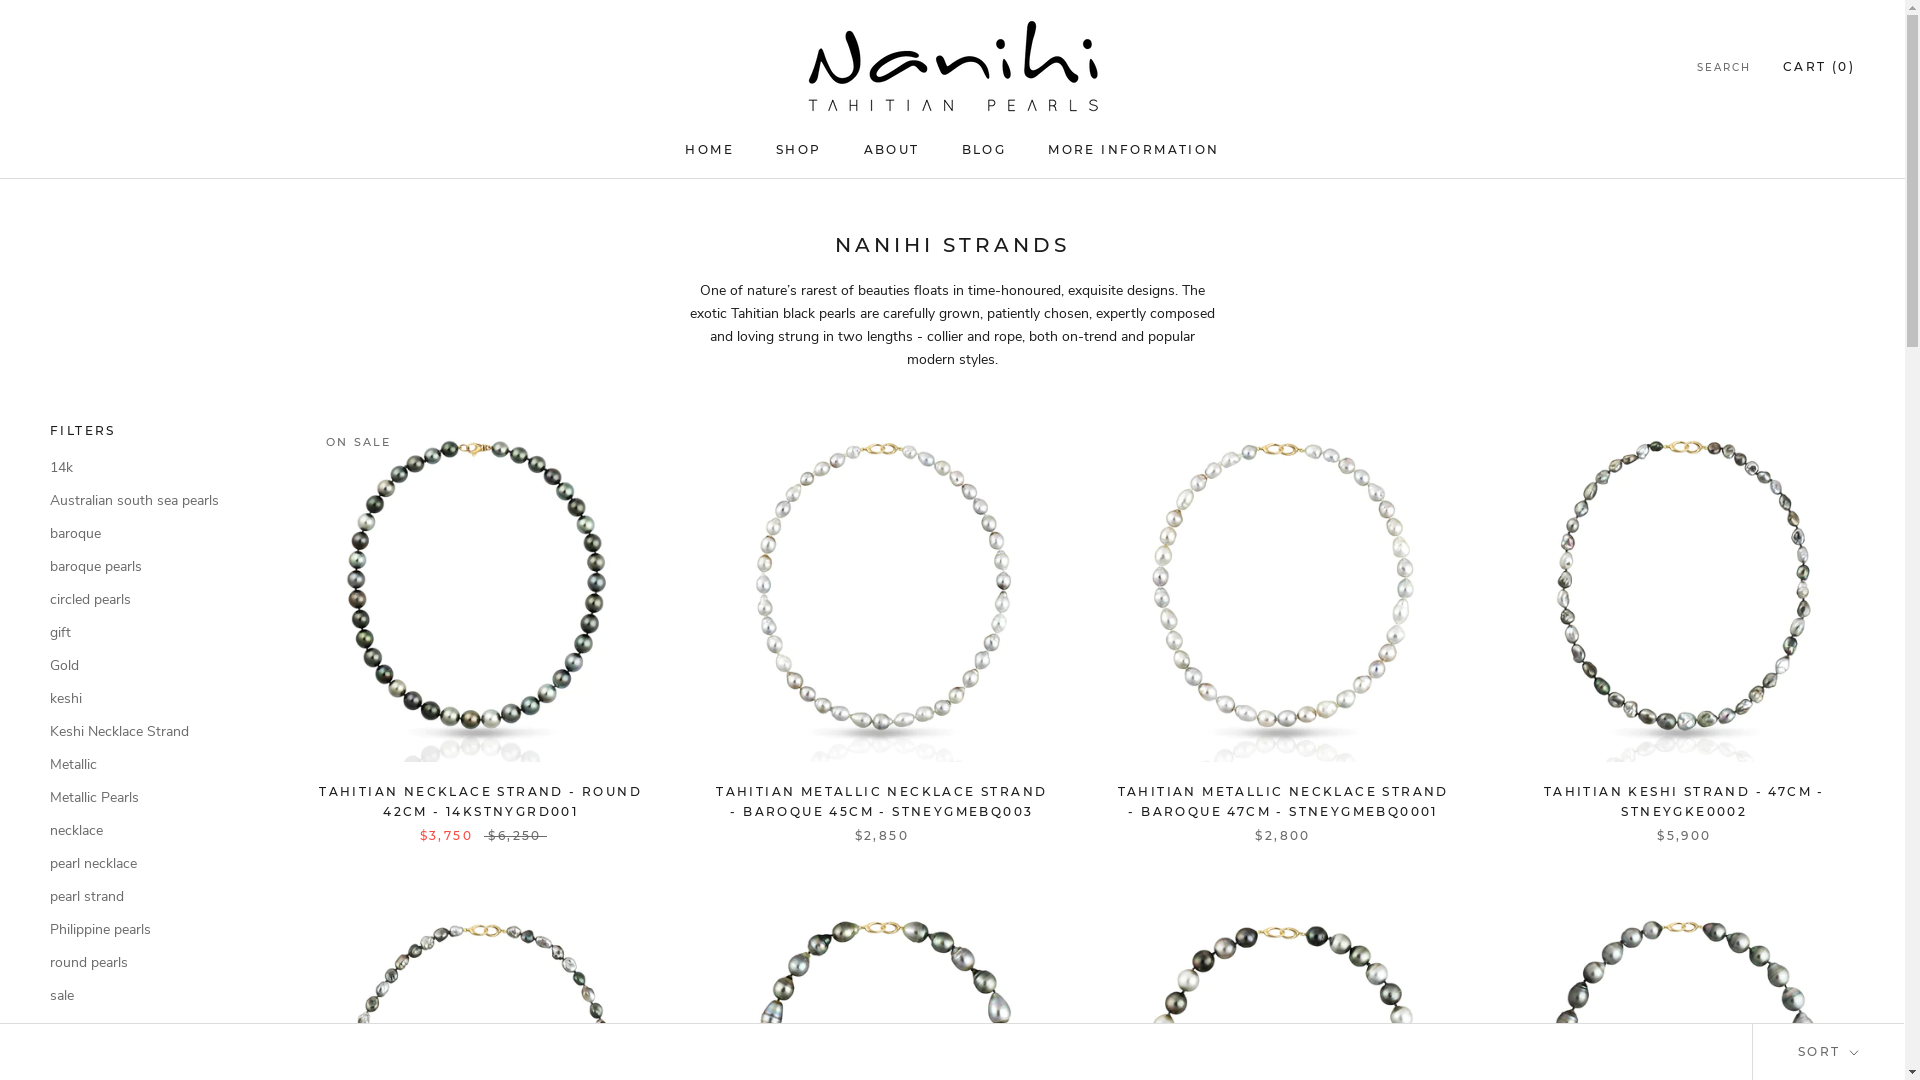 The height and width of the screenshot is (1080, 1920). I want to click on SHOP, so click(799, 150).